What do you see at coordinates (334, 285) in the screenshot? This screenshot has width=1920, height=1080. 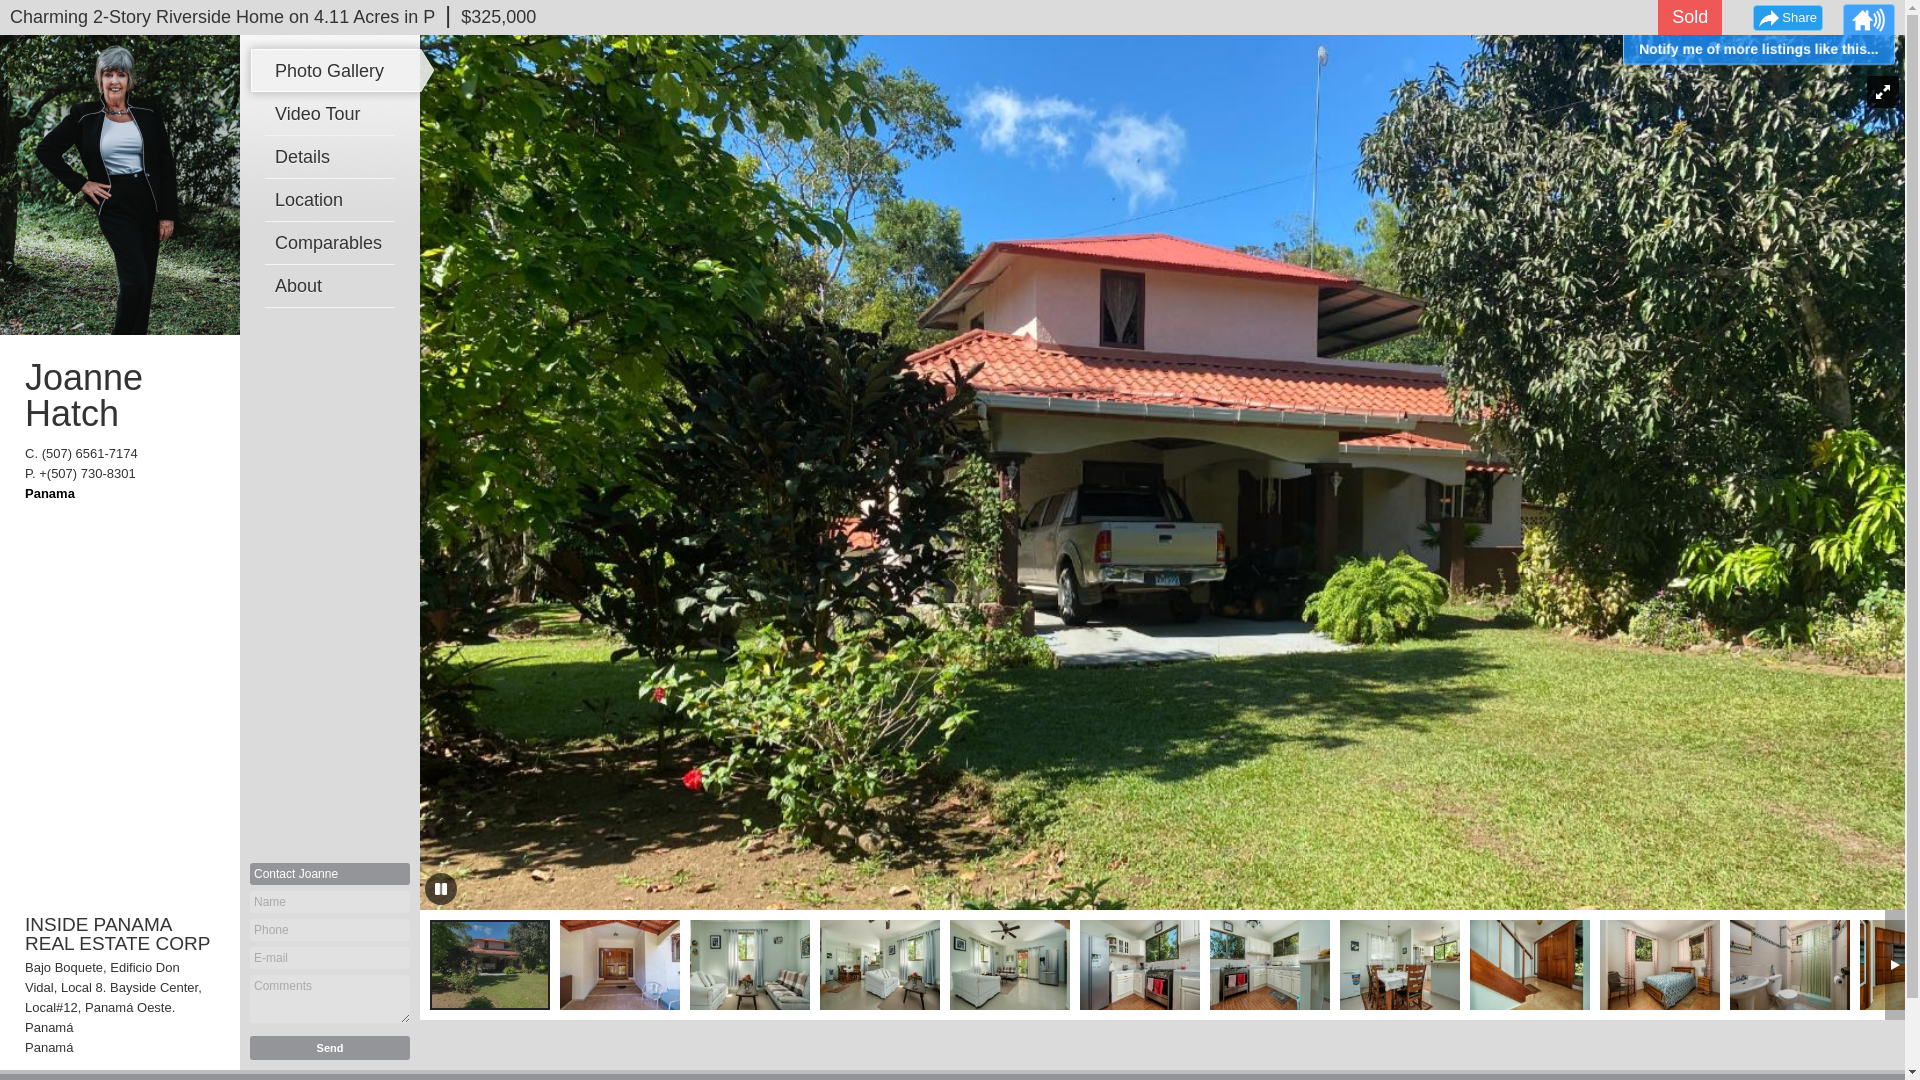 I see `About` at bounding box center [334, 285].